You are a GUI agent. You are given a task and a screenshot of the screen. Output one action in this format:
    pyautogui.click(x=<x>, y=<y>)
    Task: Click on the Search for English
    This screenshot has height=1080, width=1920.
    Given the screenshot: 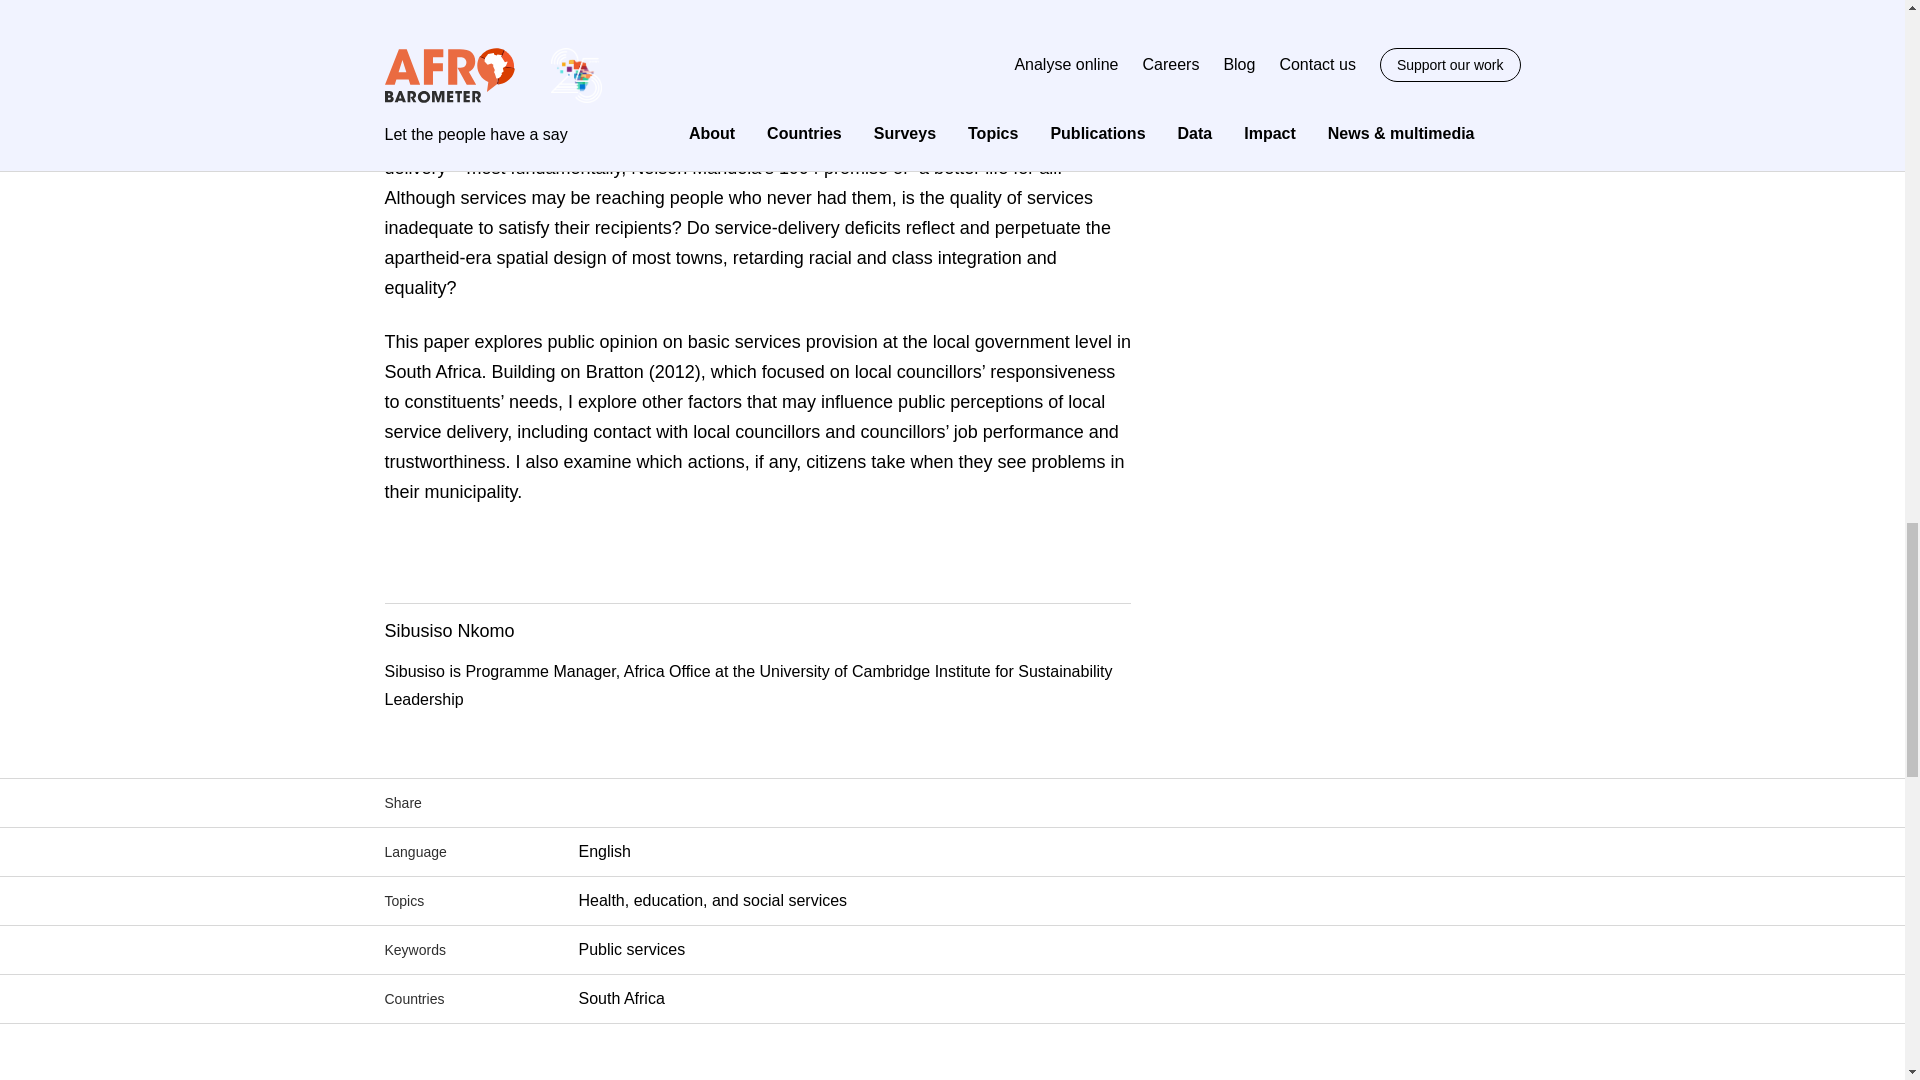 What is the action you would take?
    pyautogui.click(x=603, y=851)
    